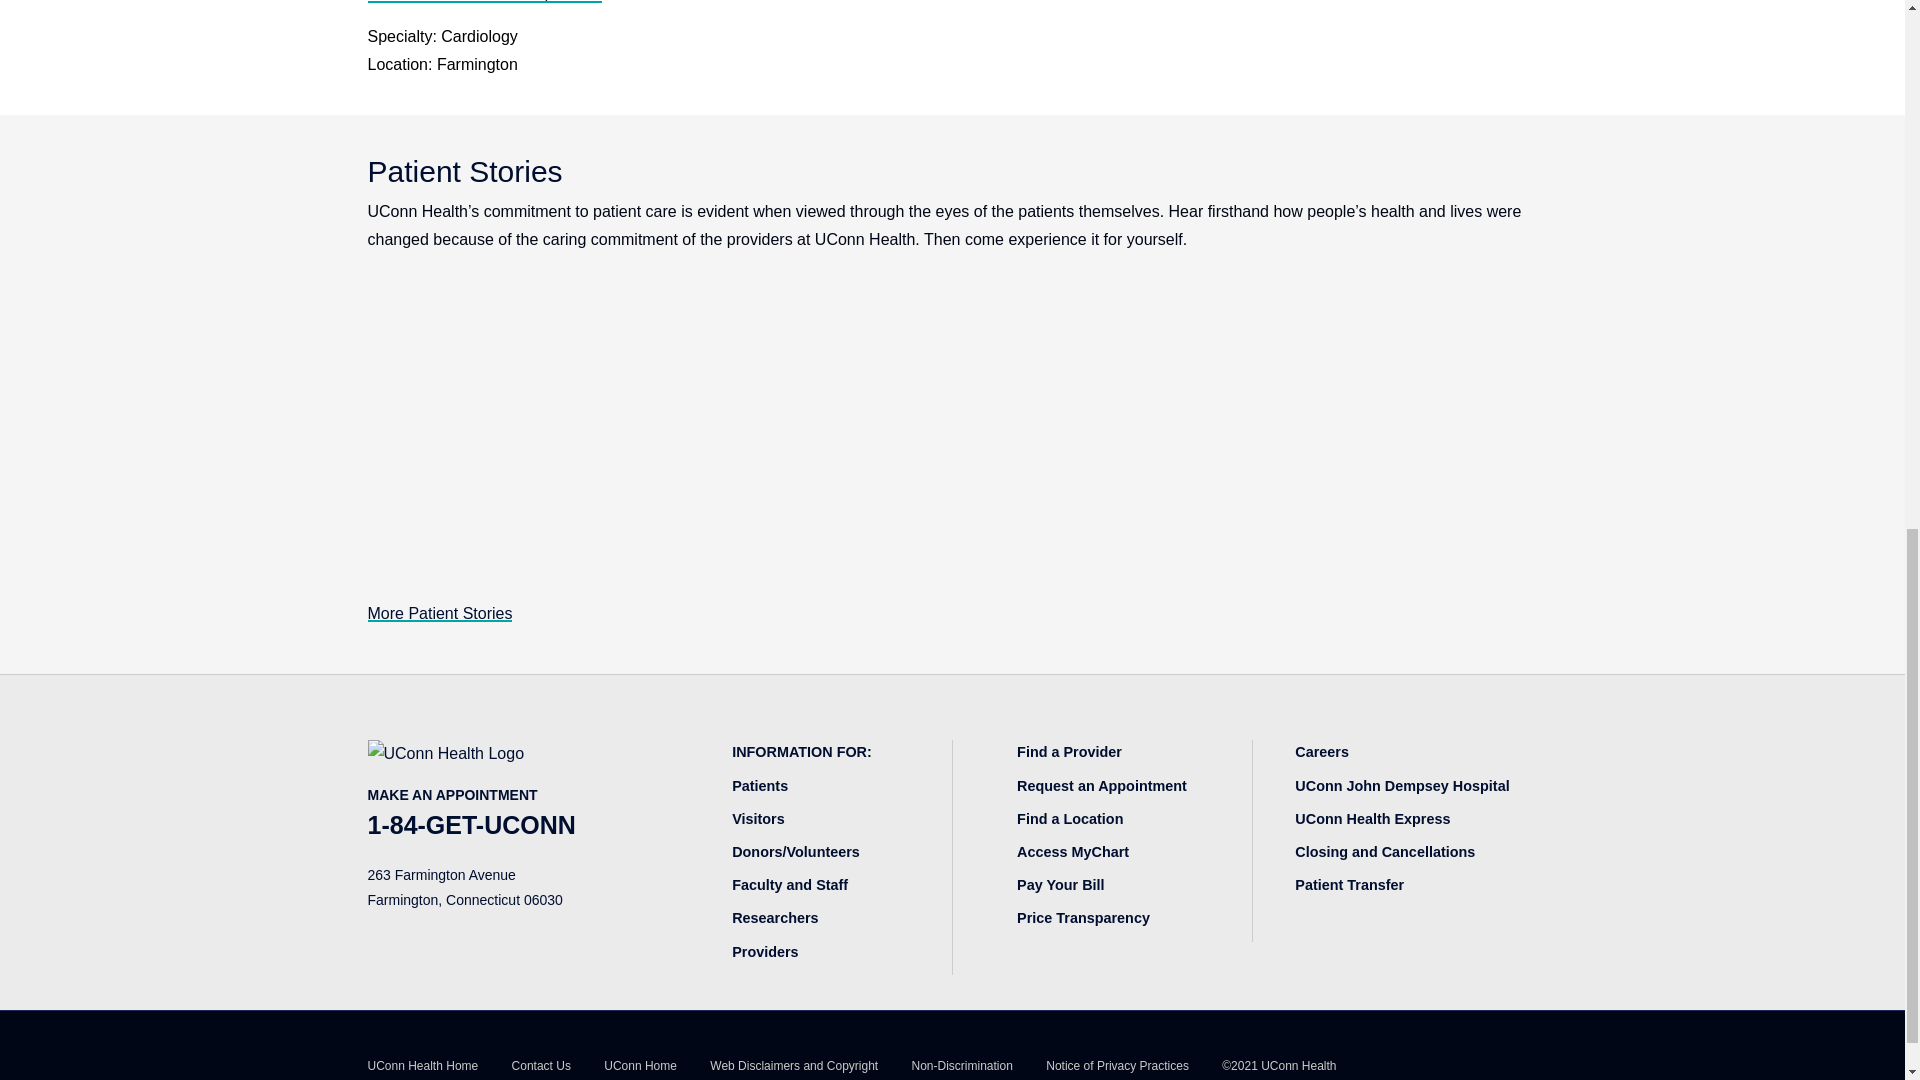 The width and height of the screenshot is (1920, 1080). Describe the element at coordinates (1070, 819) in the screenshot. I see `Find a Location` at that location.